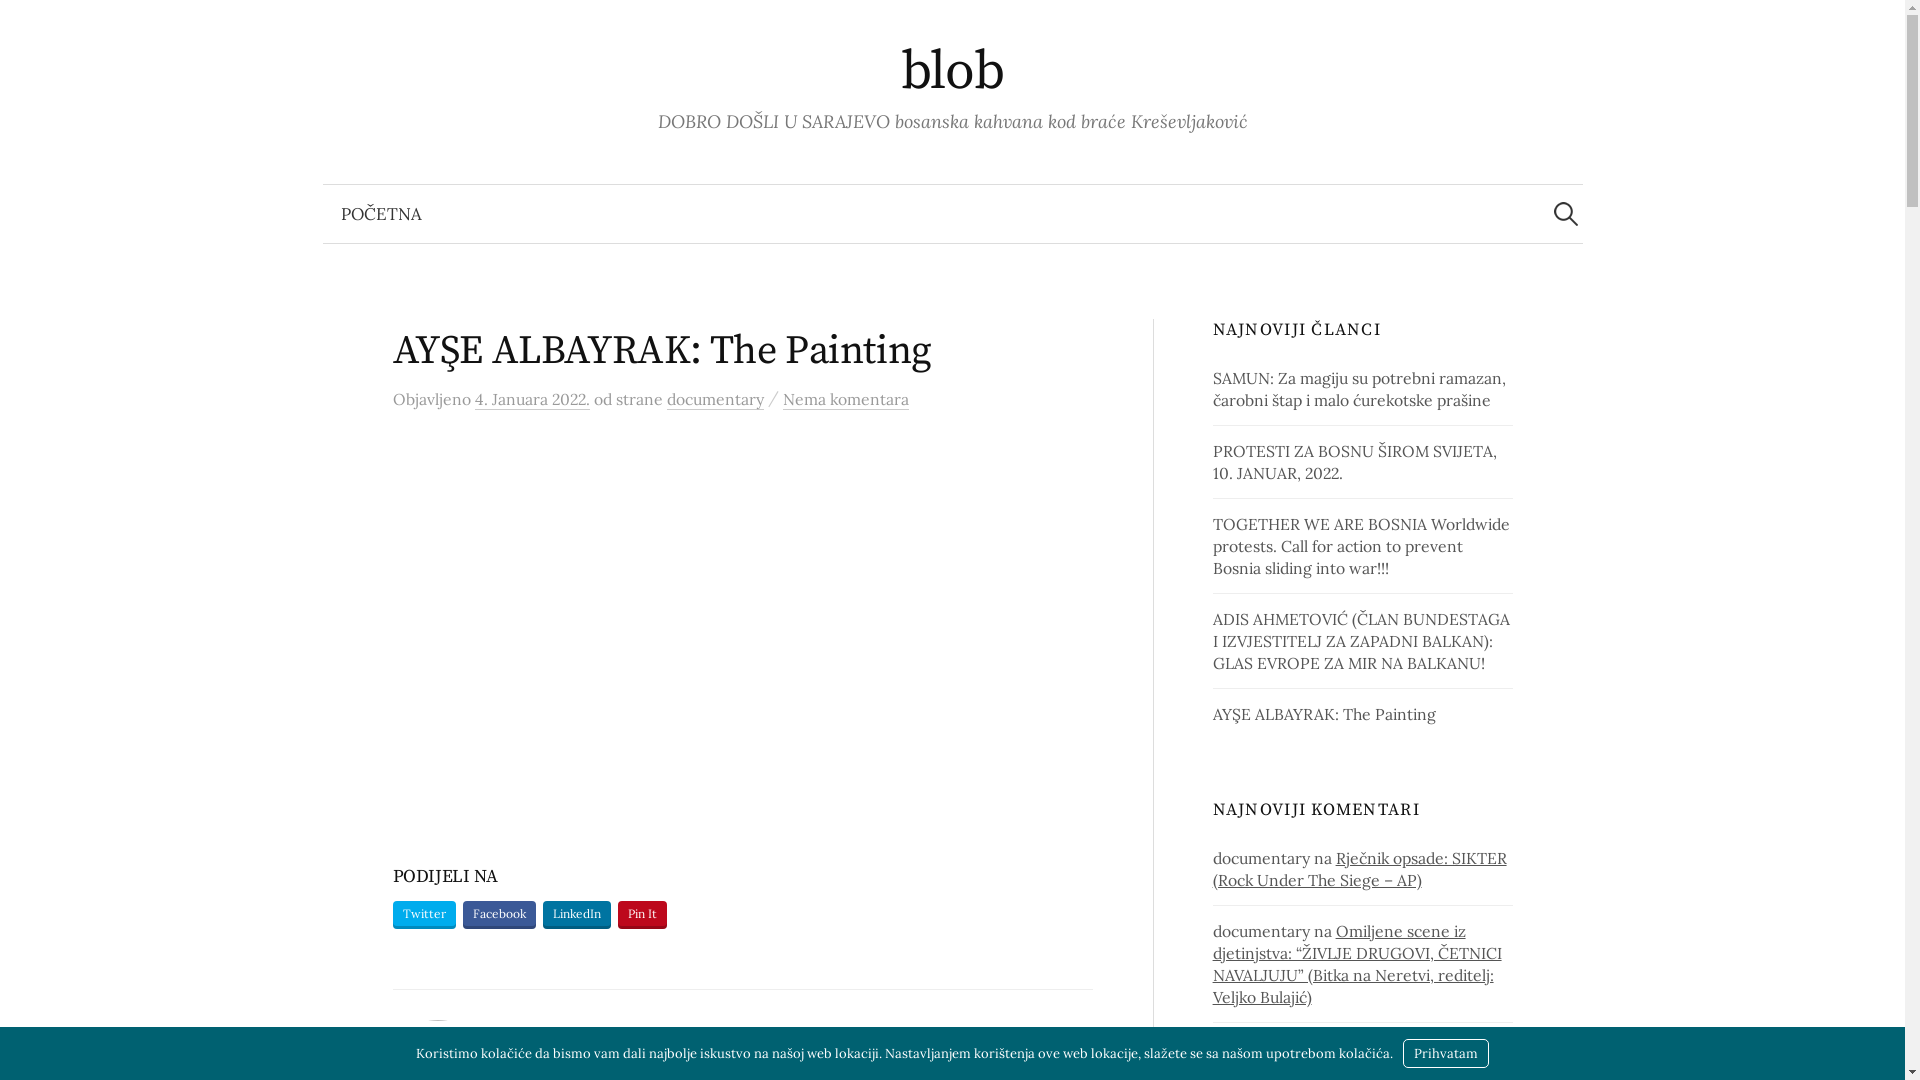 This screenshot has height=1080, width=1920. I want to click on Pin It, so click(642, 914).